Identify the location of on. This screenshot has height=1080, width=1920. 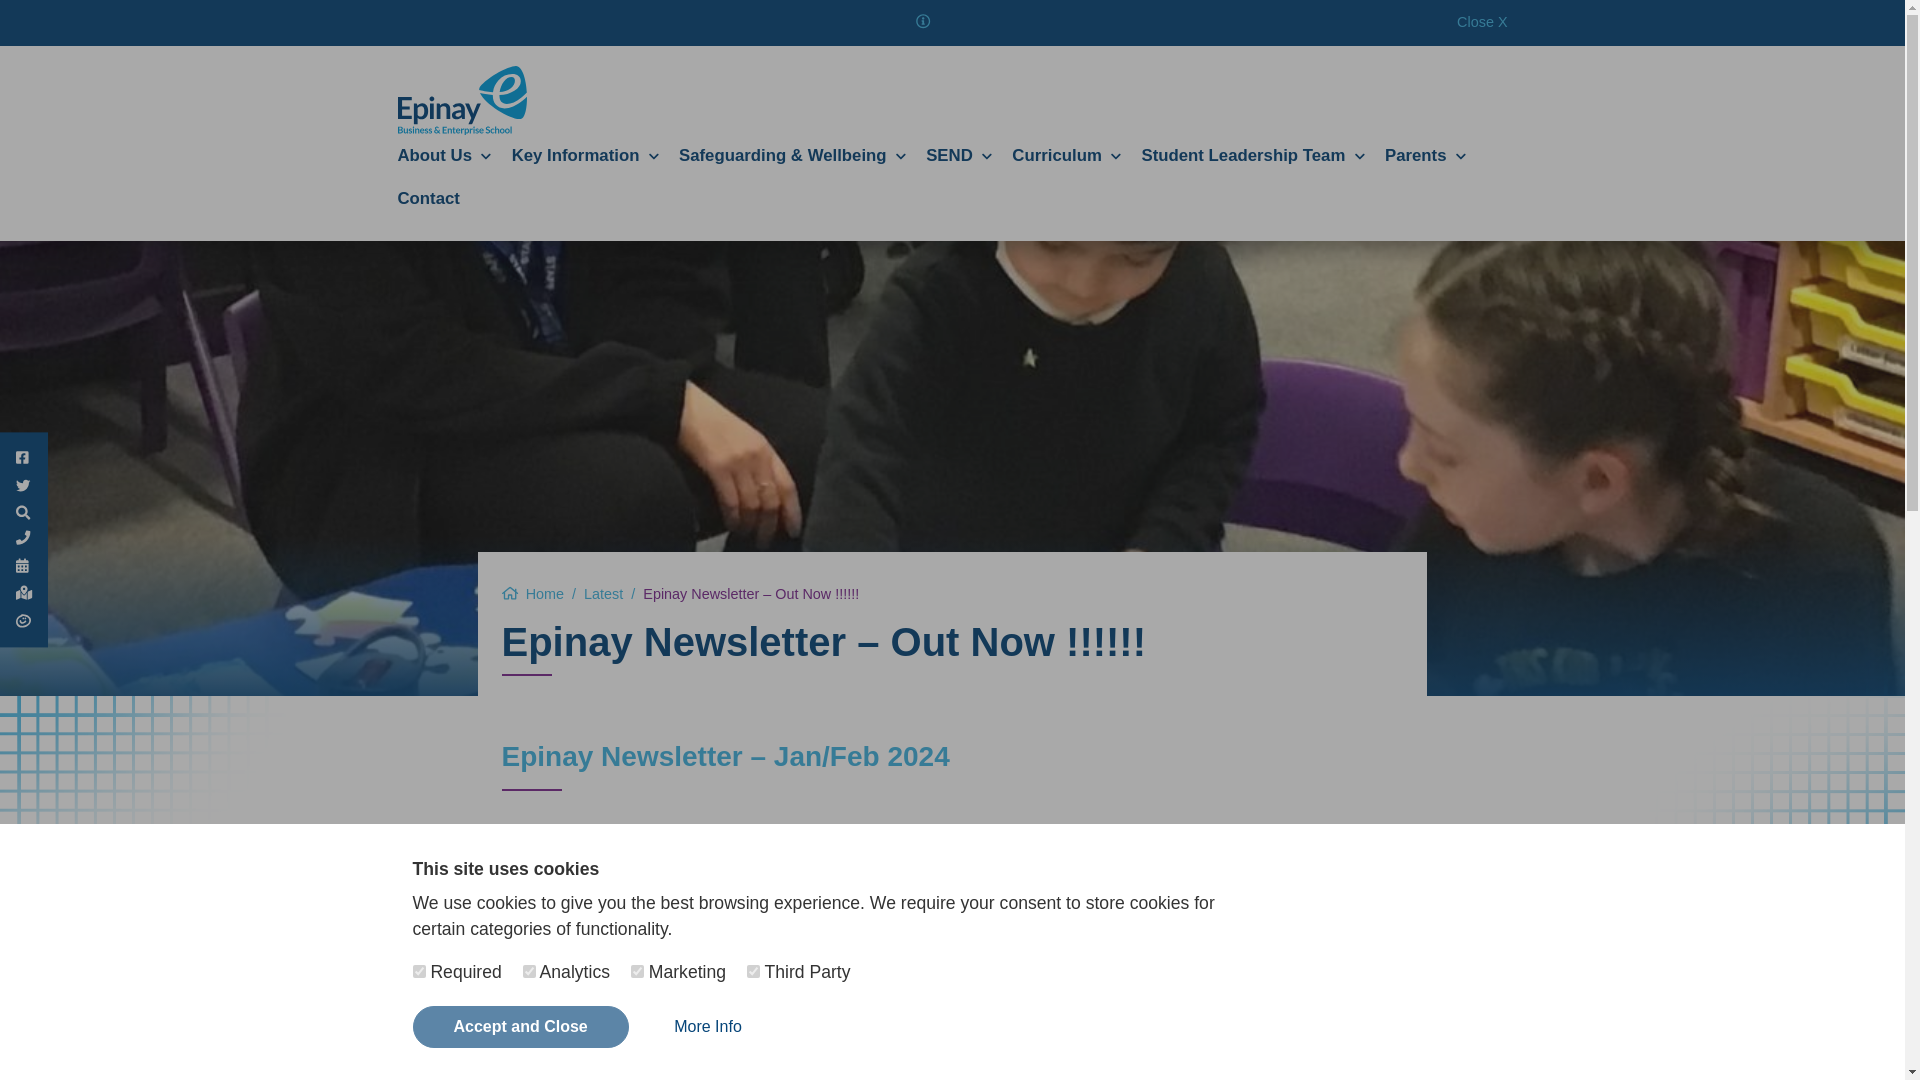
(528, 972).